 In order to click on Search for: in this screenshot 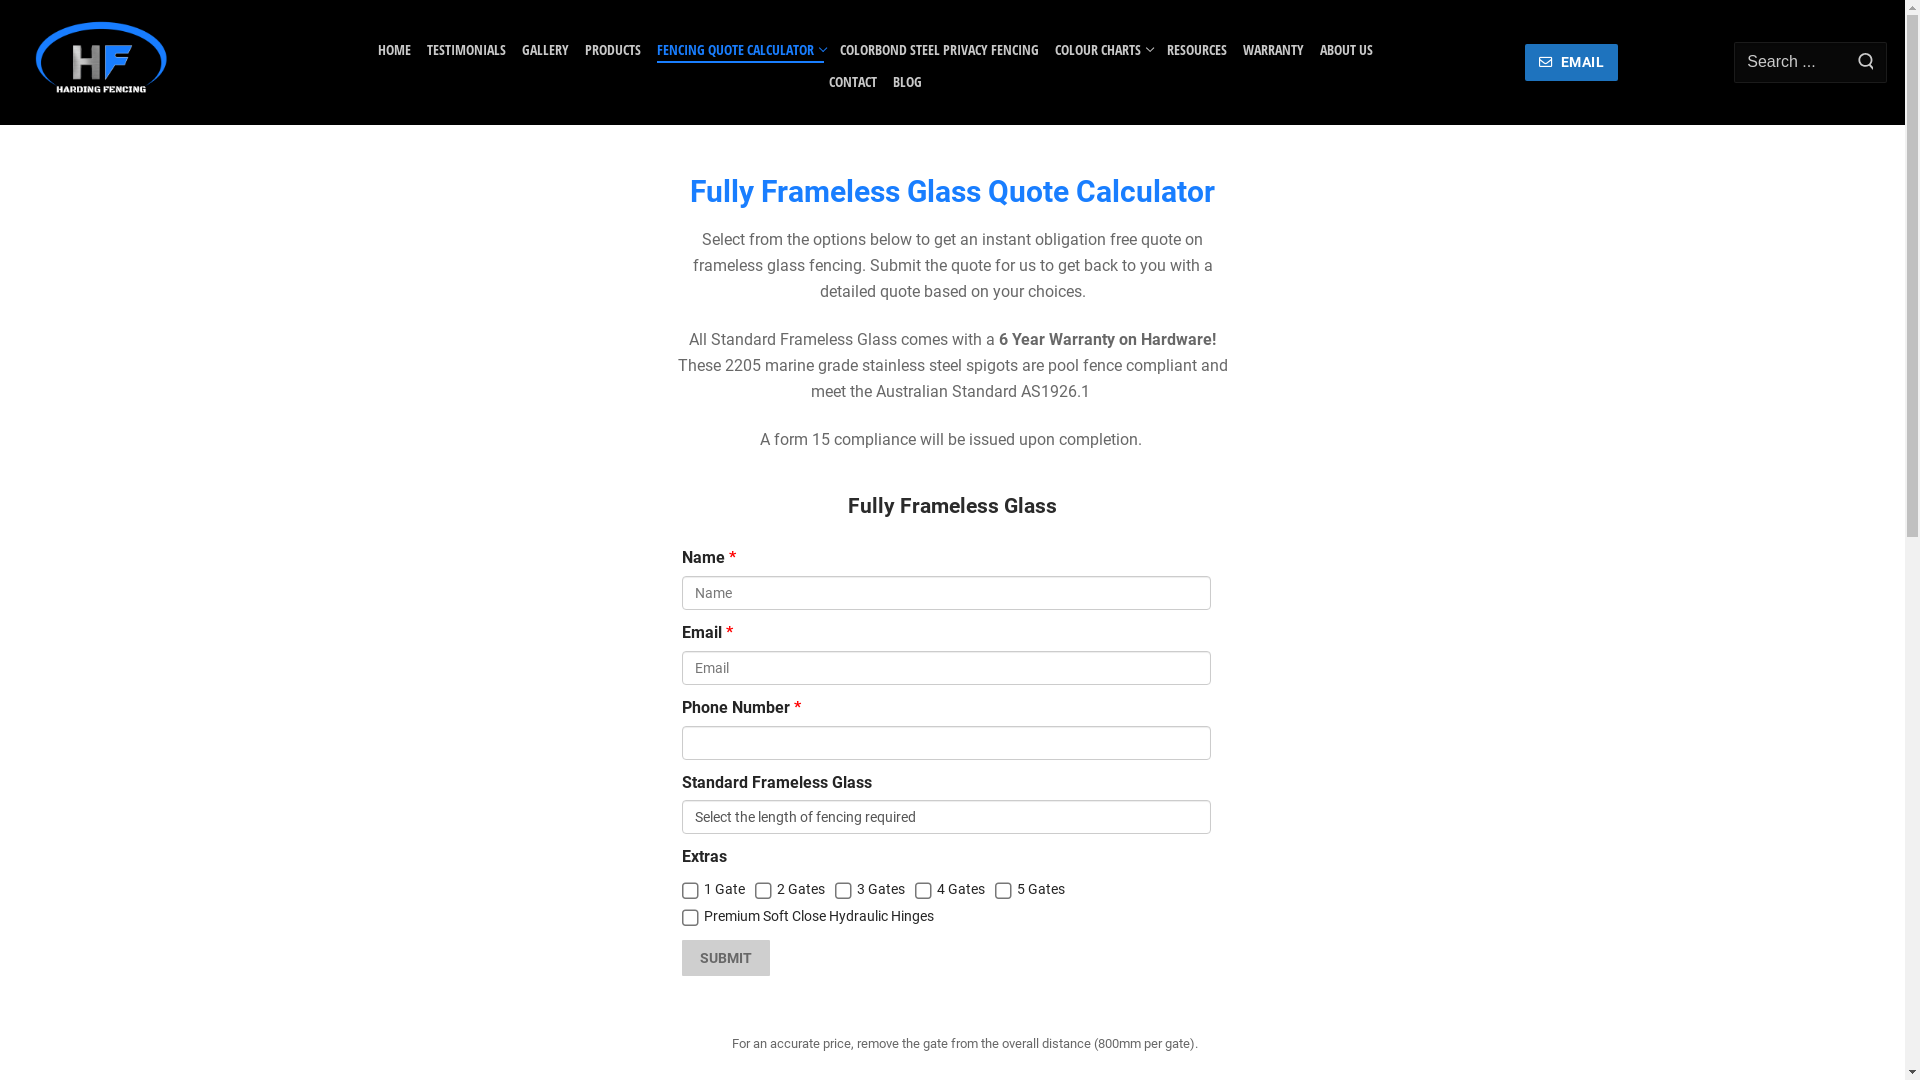, I will do `click(1810, 62)`.